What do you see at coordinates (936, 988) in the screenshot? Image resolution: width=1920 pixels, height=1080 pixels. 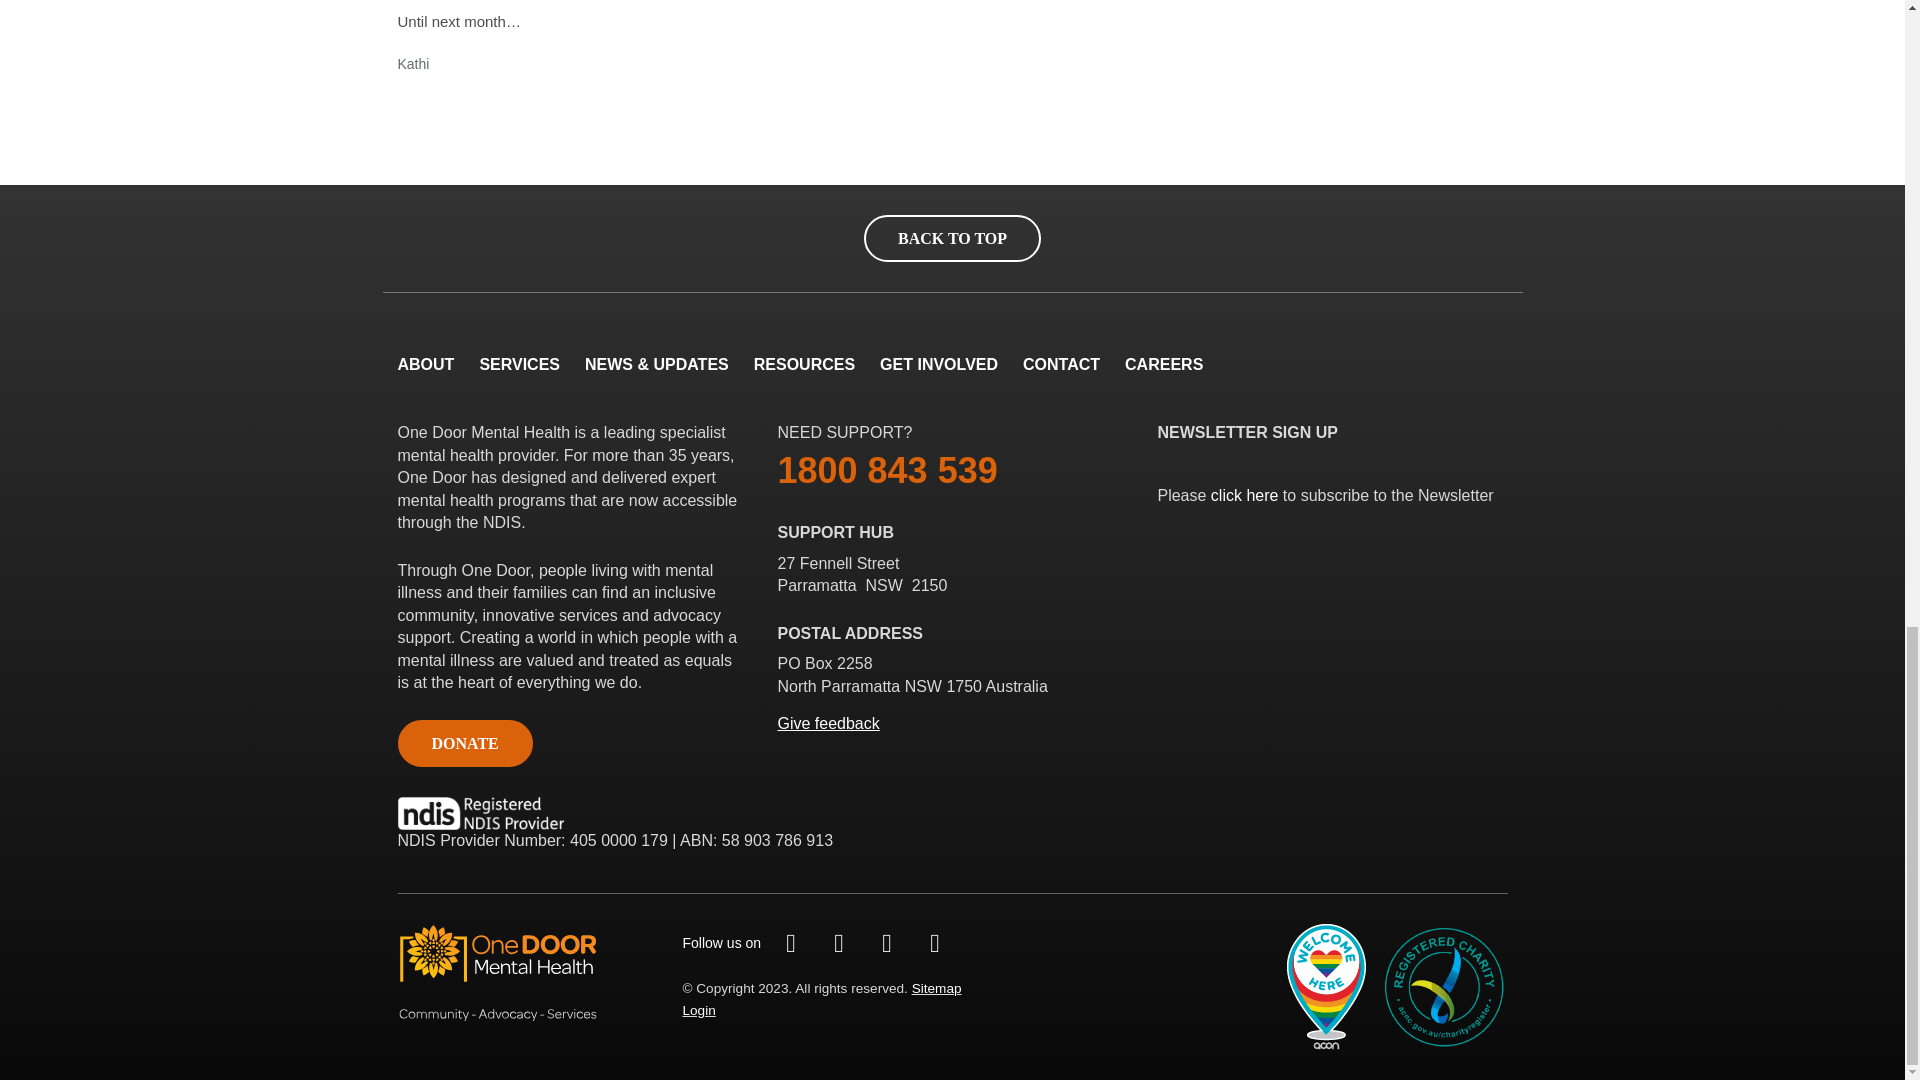 I see `Sitemap` at bounding box center [936, 988].